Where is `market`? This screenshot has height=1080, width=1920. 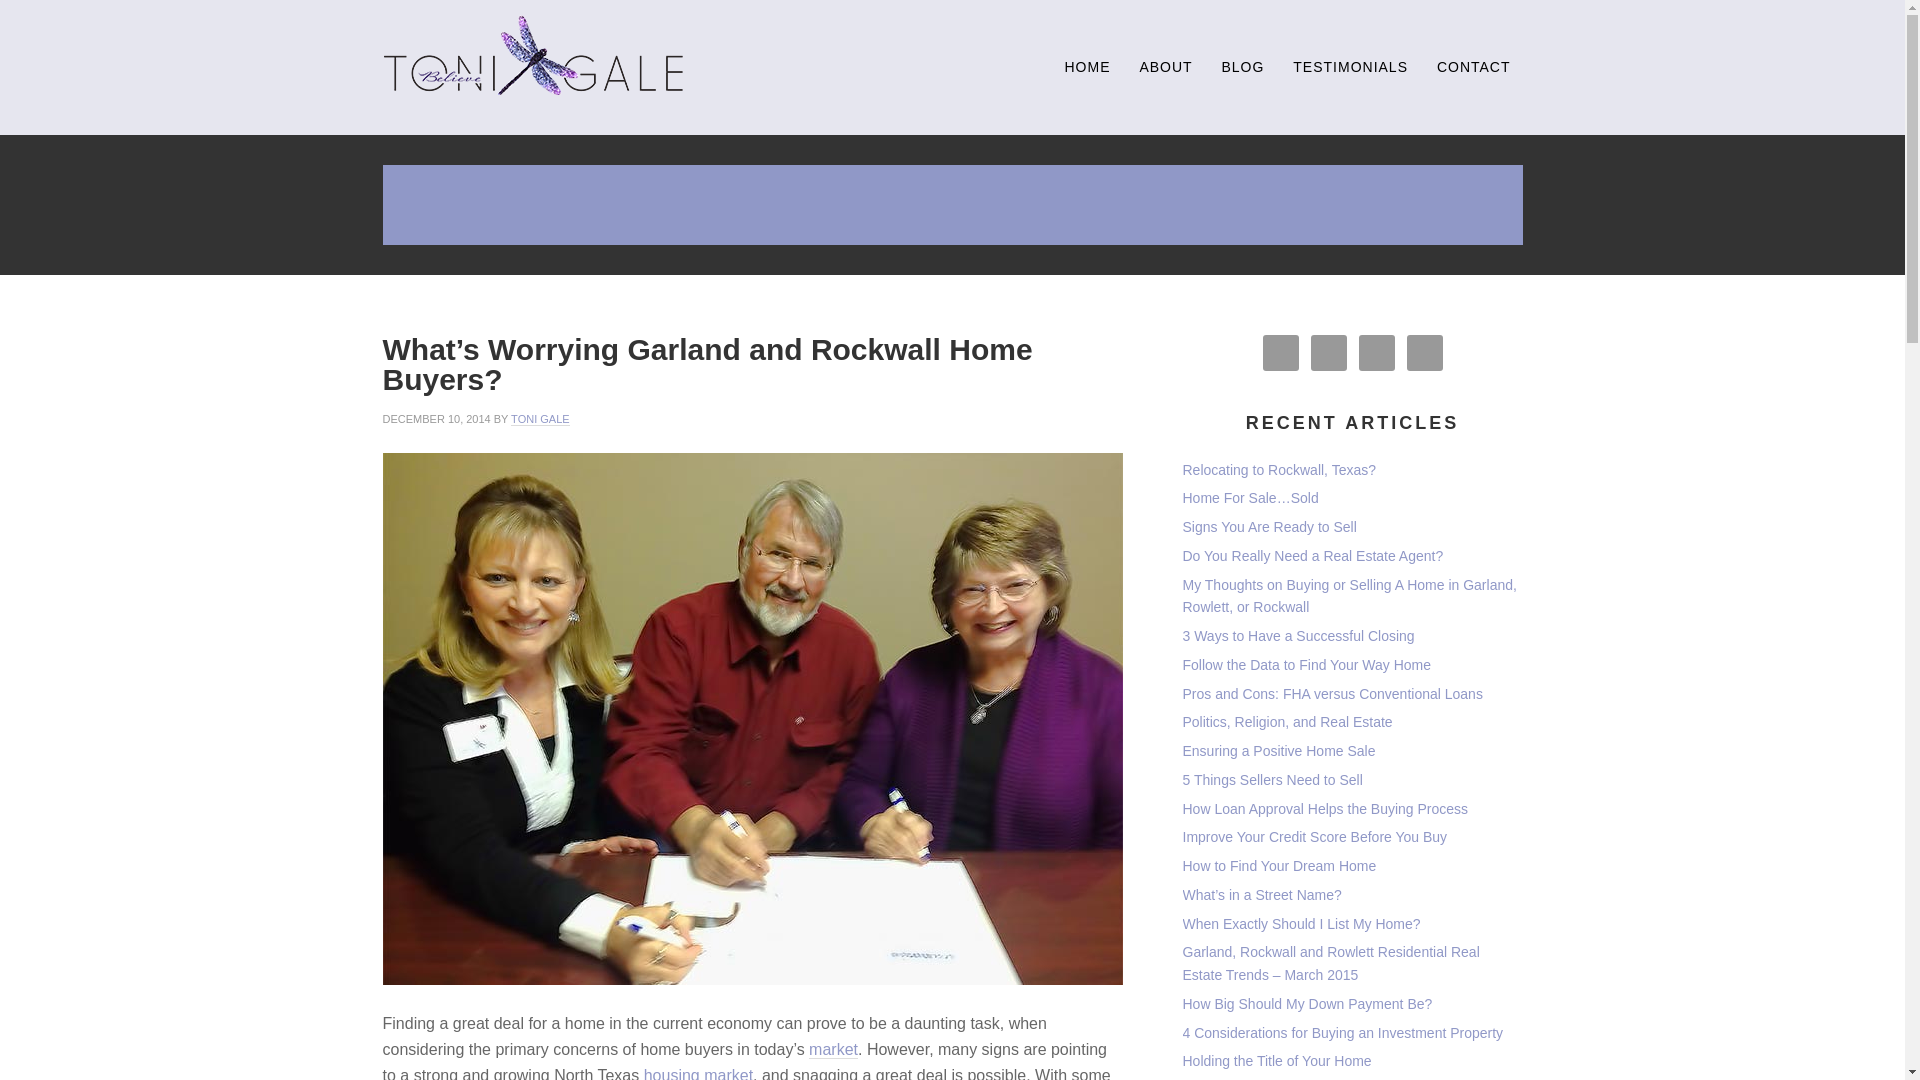 market is located at coordinates (833, 1050).